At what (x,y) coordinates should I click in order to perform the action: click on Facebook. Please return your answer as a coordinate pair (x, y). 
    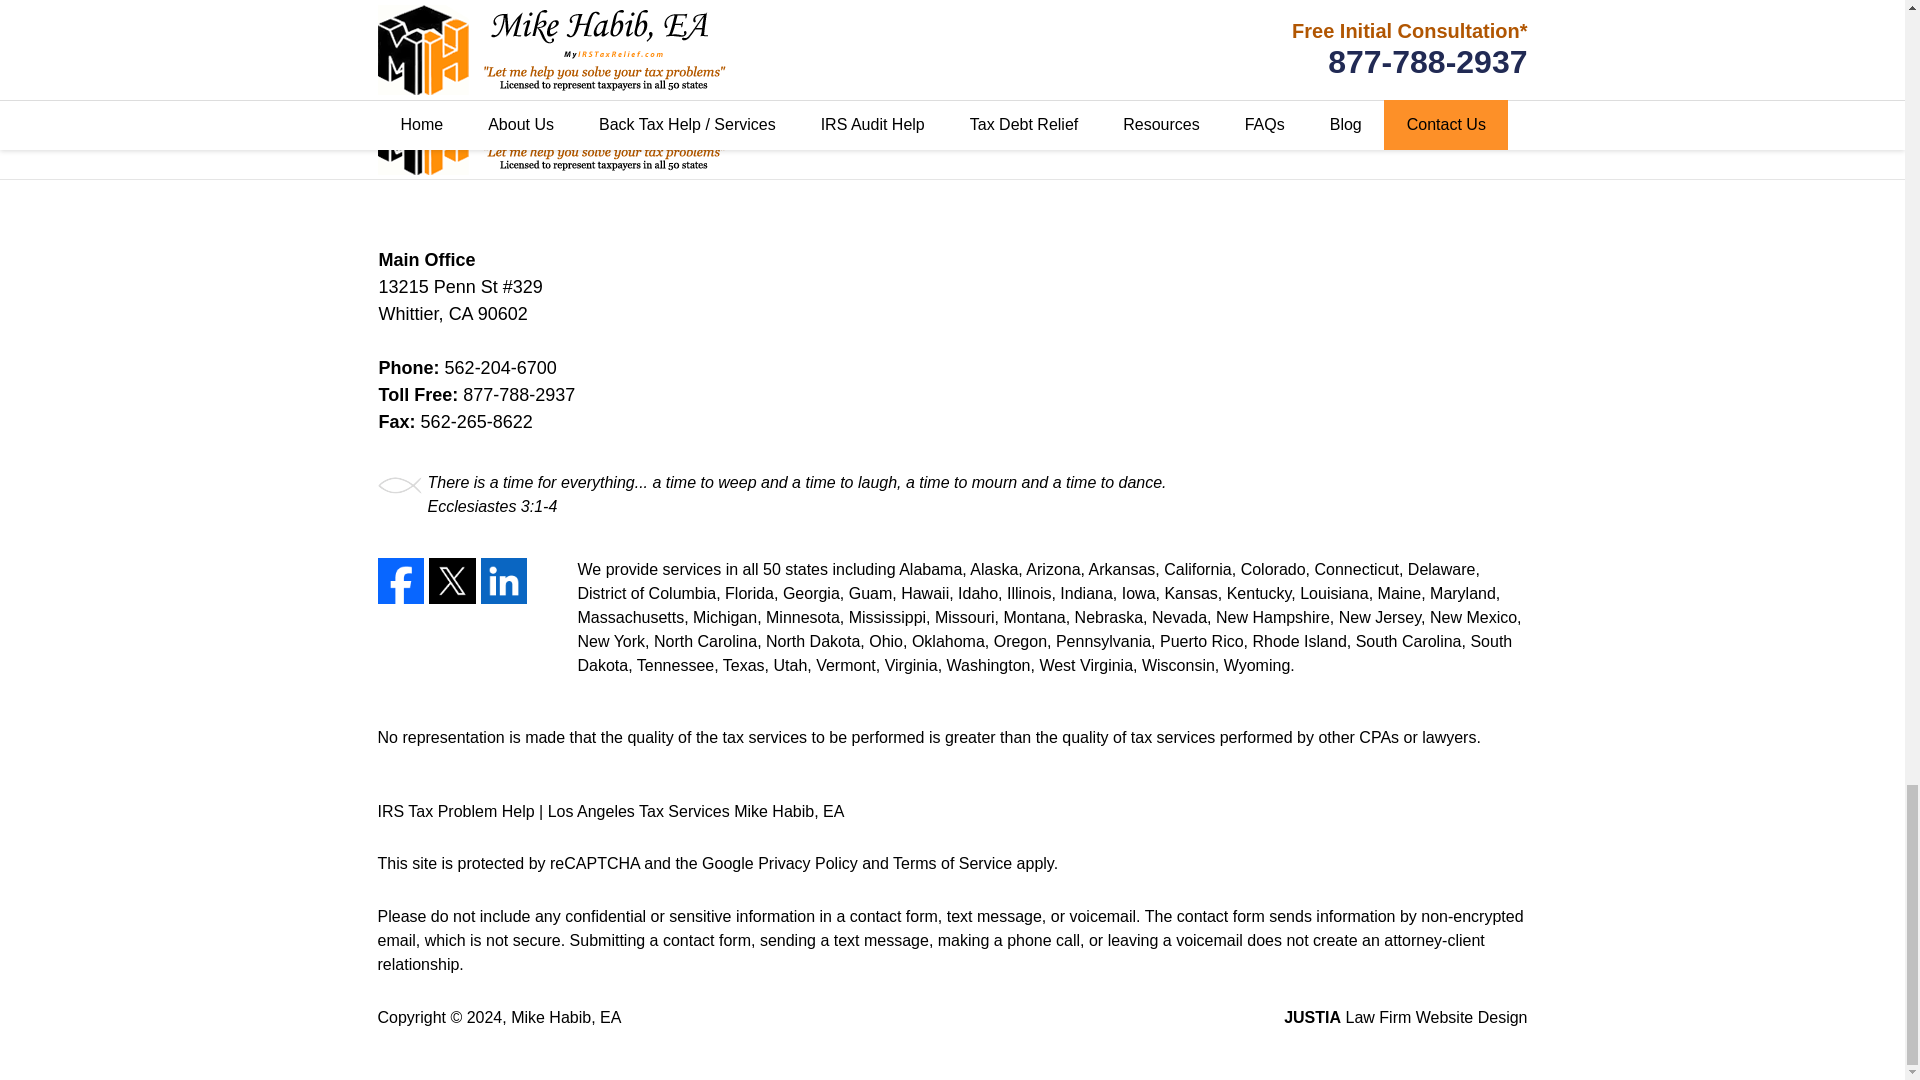
    Looking at the image, I should click on (401, 581).